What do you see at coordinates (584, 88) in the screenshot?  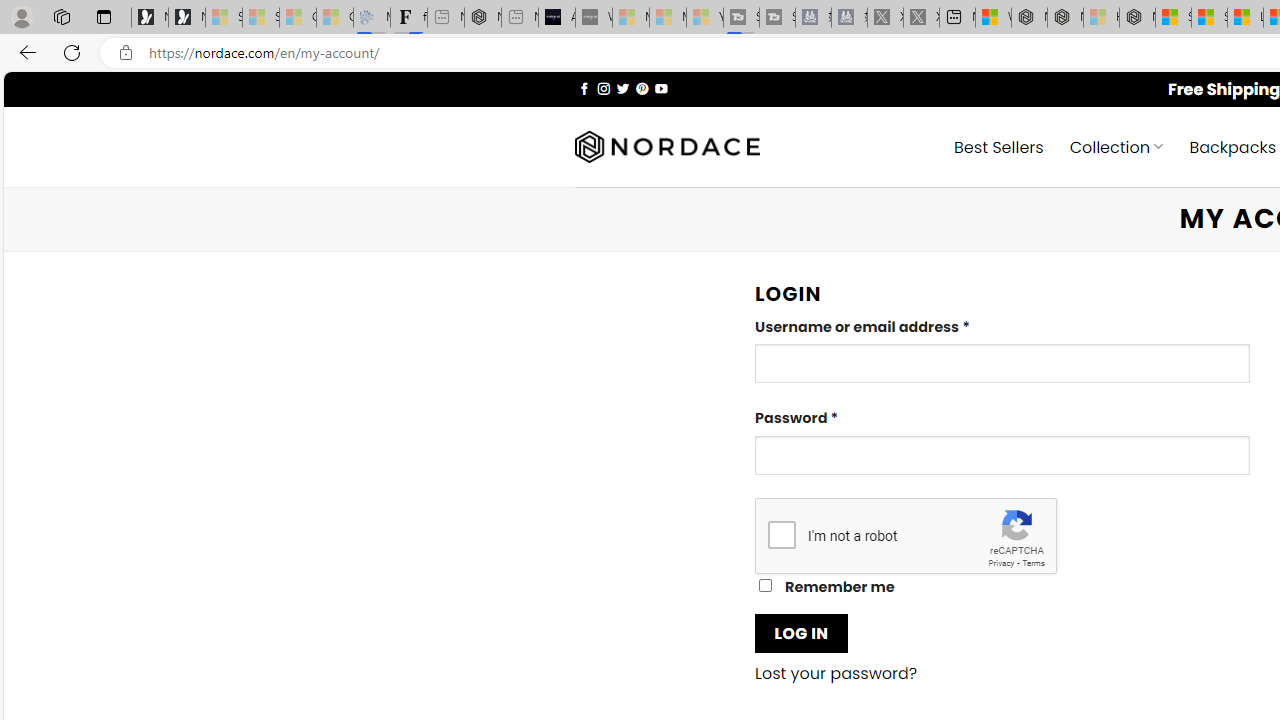 I see `Follow on Facebook` at bounding box center [584, 88].